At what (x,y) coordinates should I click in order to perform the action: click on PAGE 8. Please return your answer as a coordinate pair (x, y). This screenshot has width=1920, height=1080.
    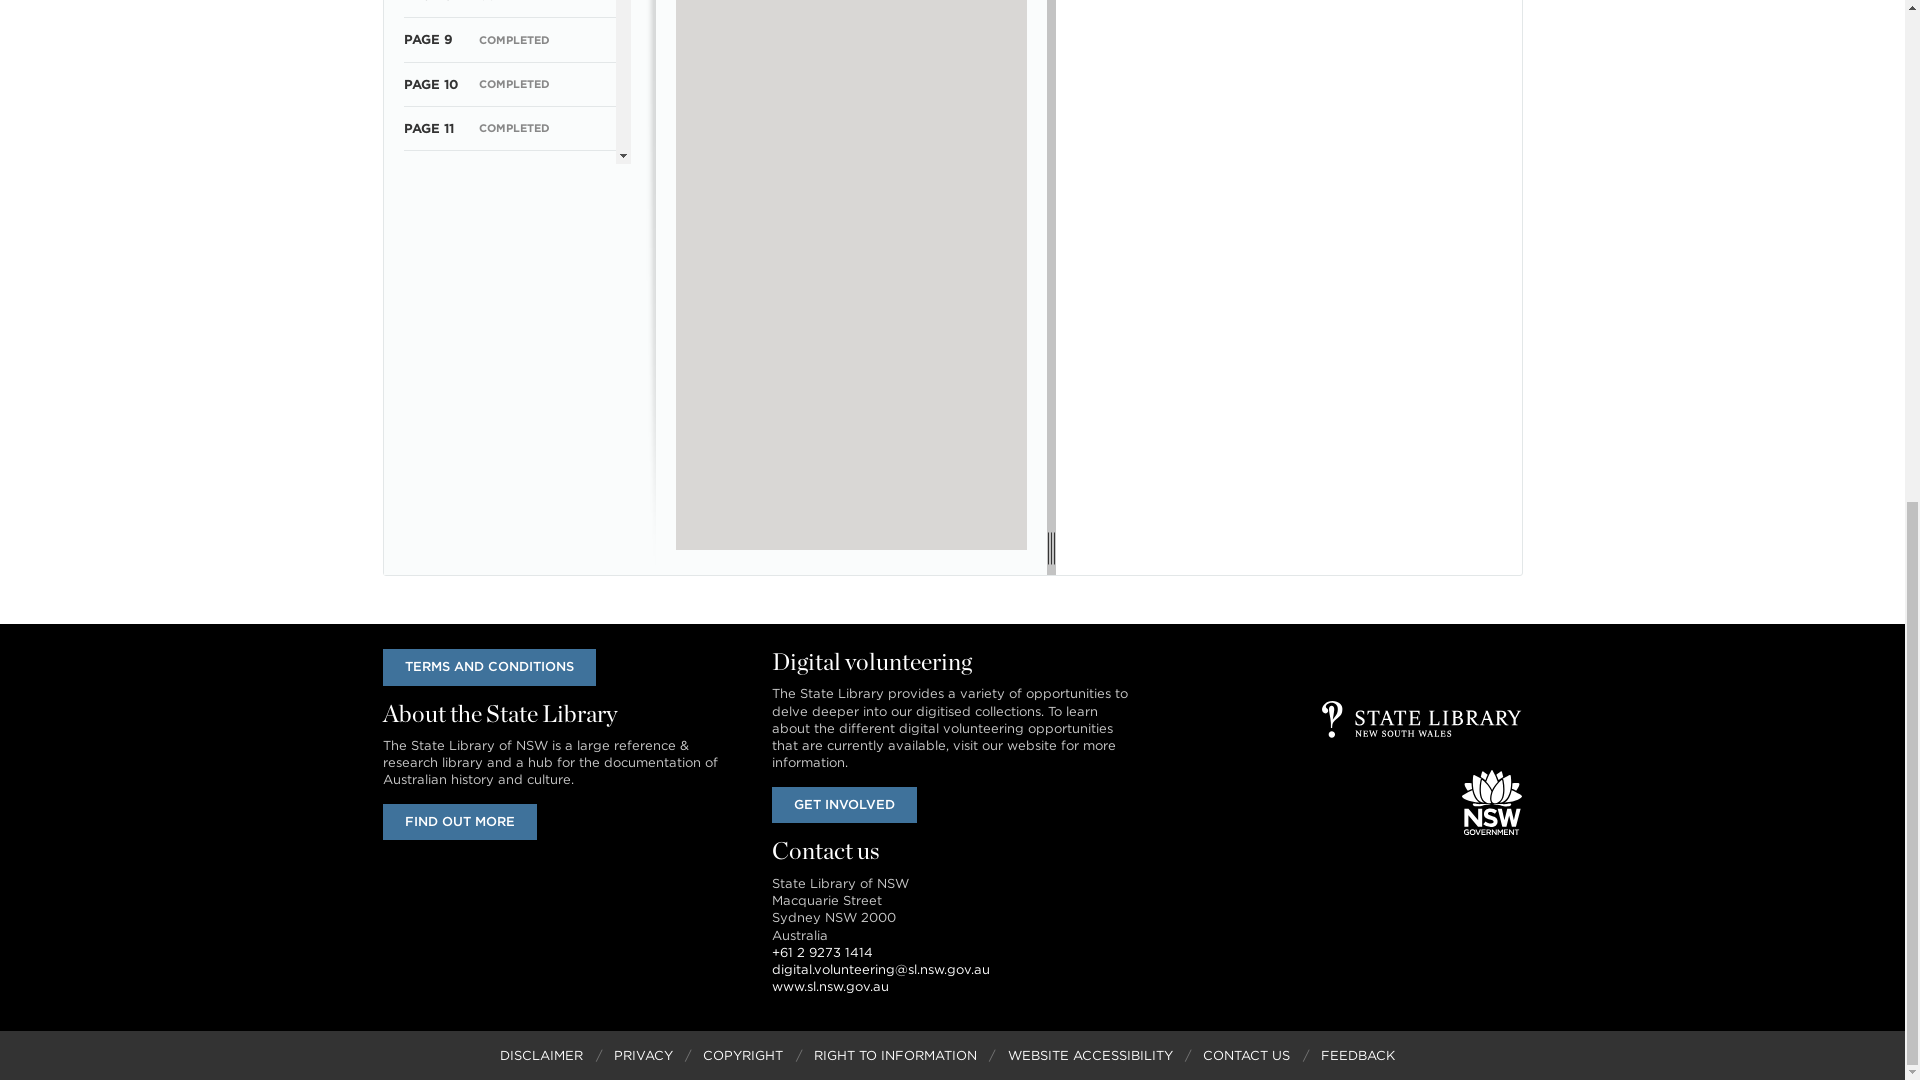
    Looking at the image, I should click on (427, 2).